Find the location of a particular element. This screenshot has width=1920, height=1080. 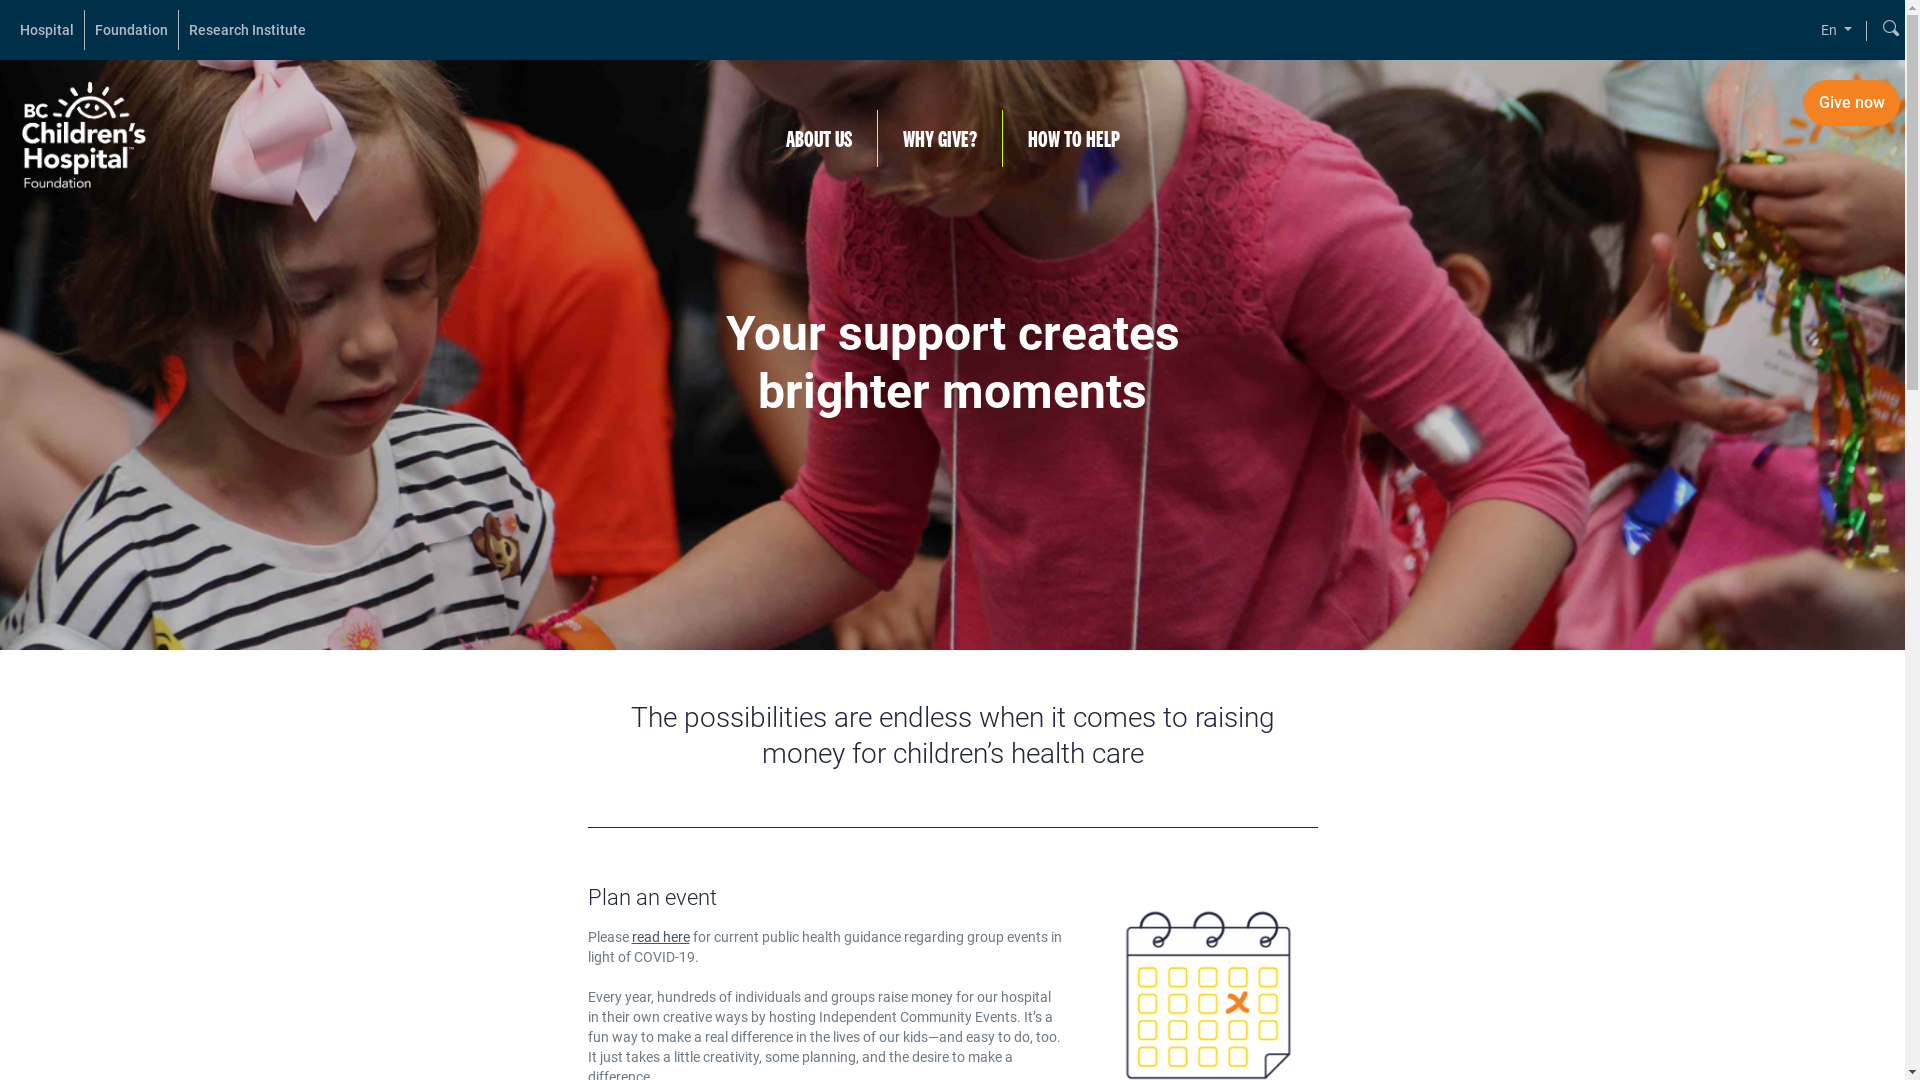

HOW TO HELP is located at coordinates (1073, 138).